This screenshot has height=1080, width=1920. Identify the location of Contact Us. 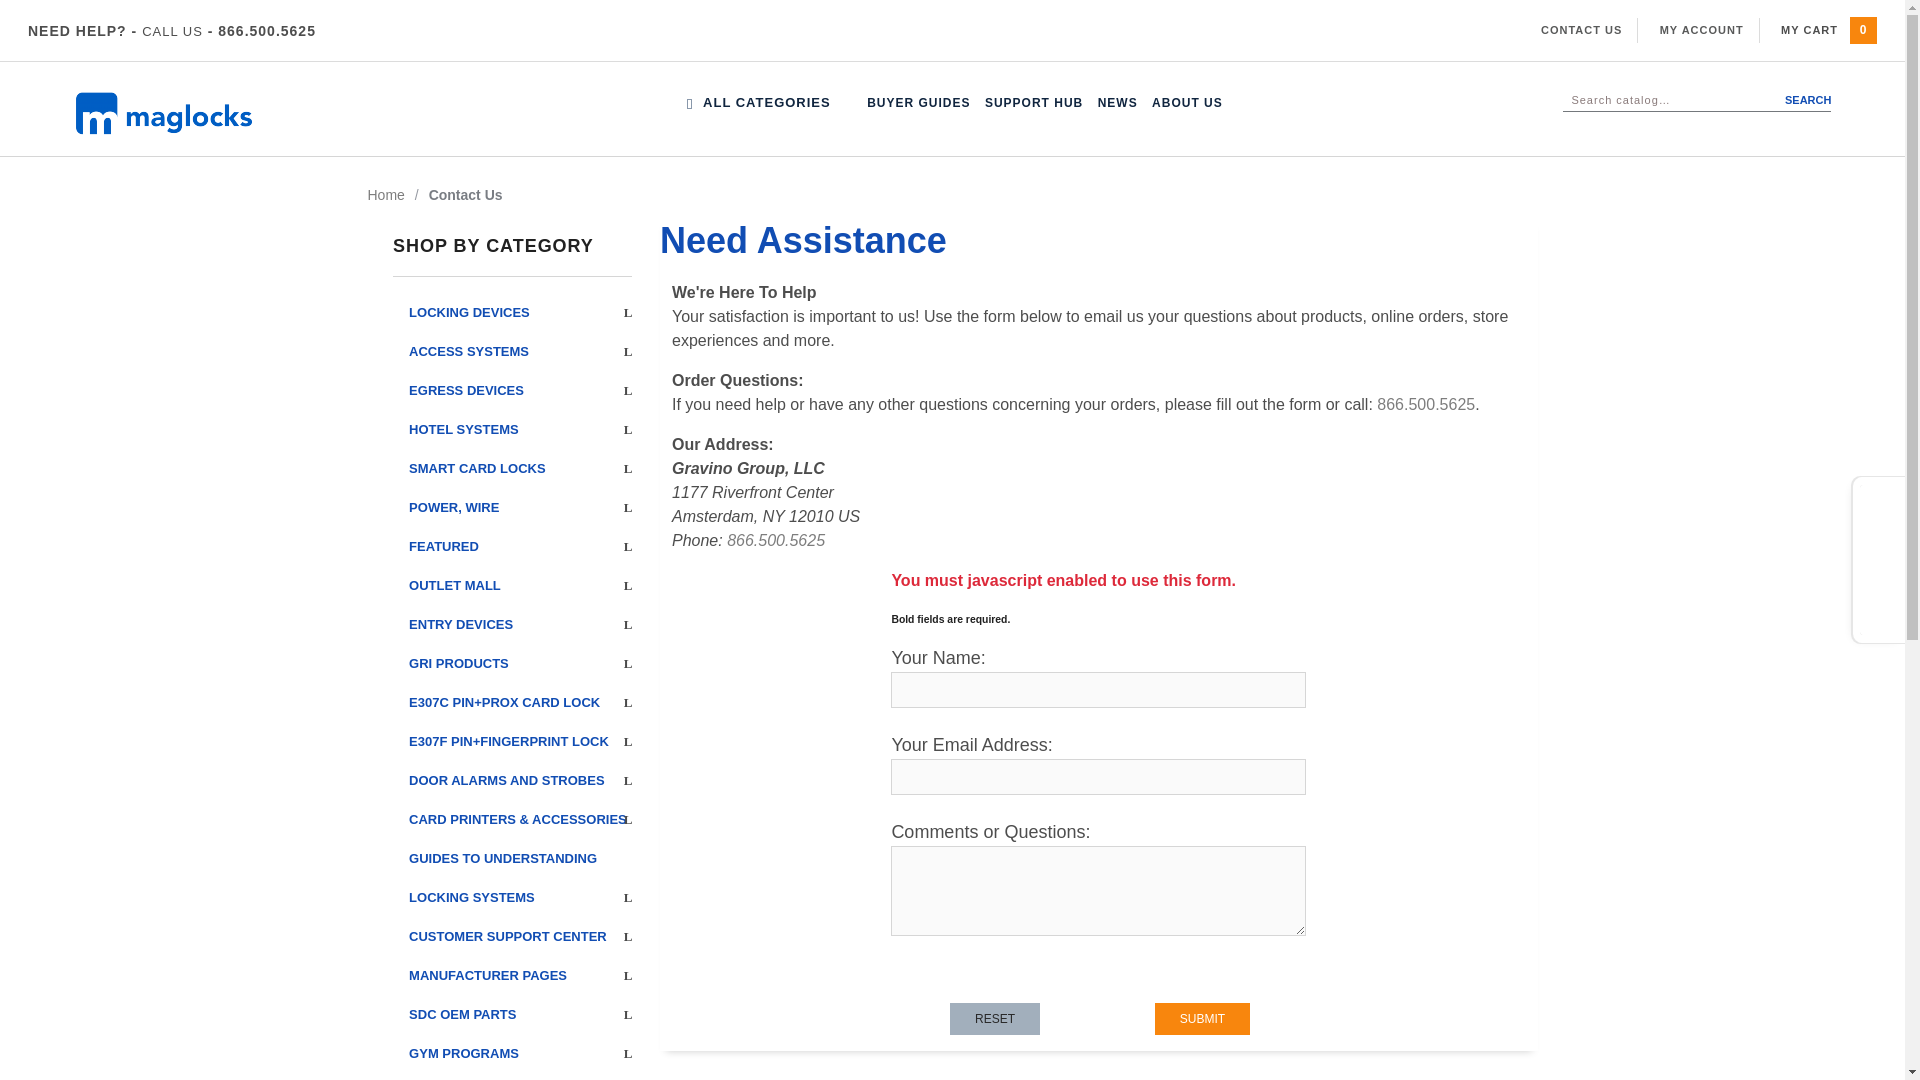
(1582, 29).